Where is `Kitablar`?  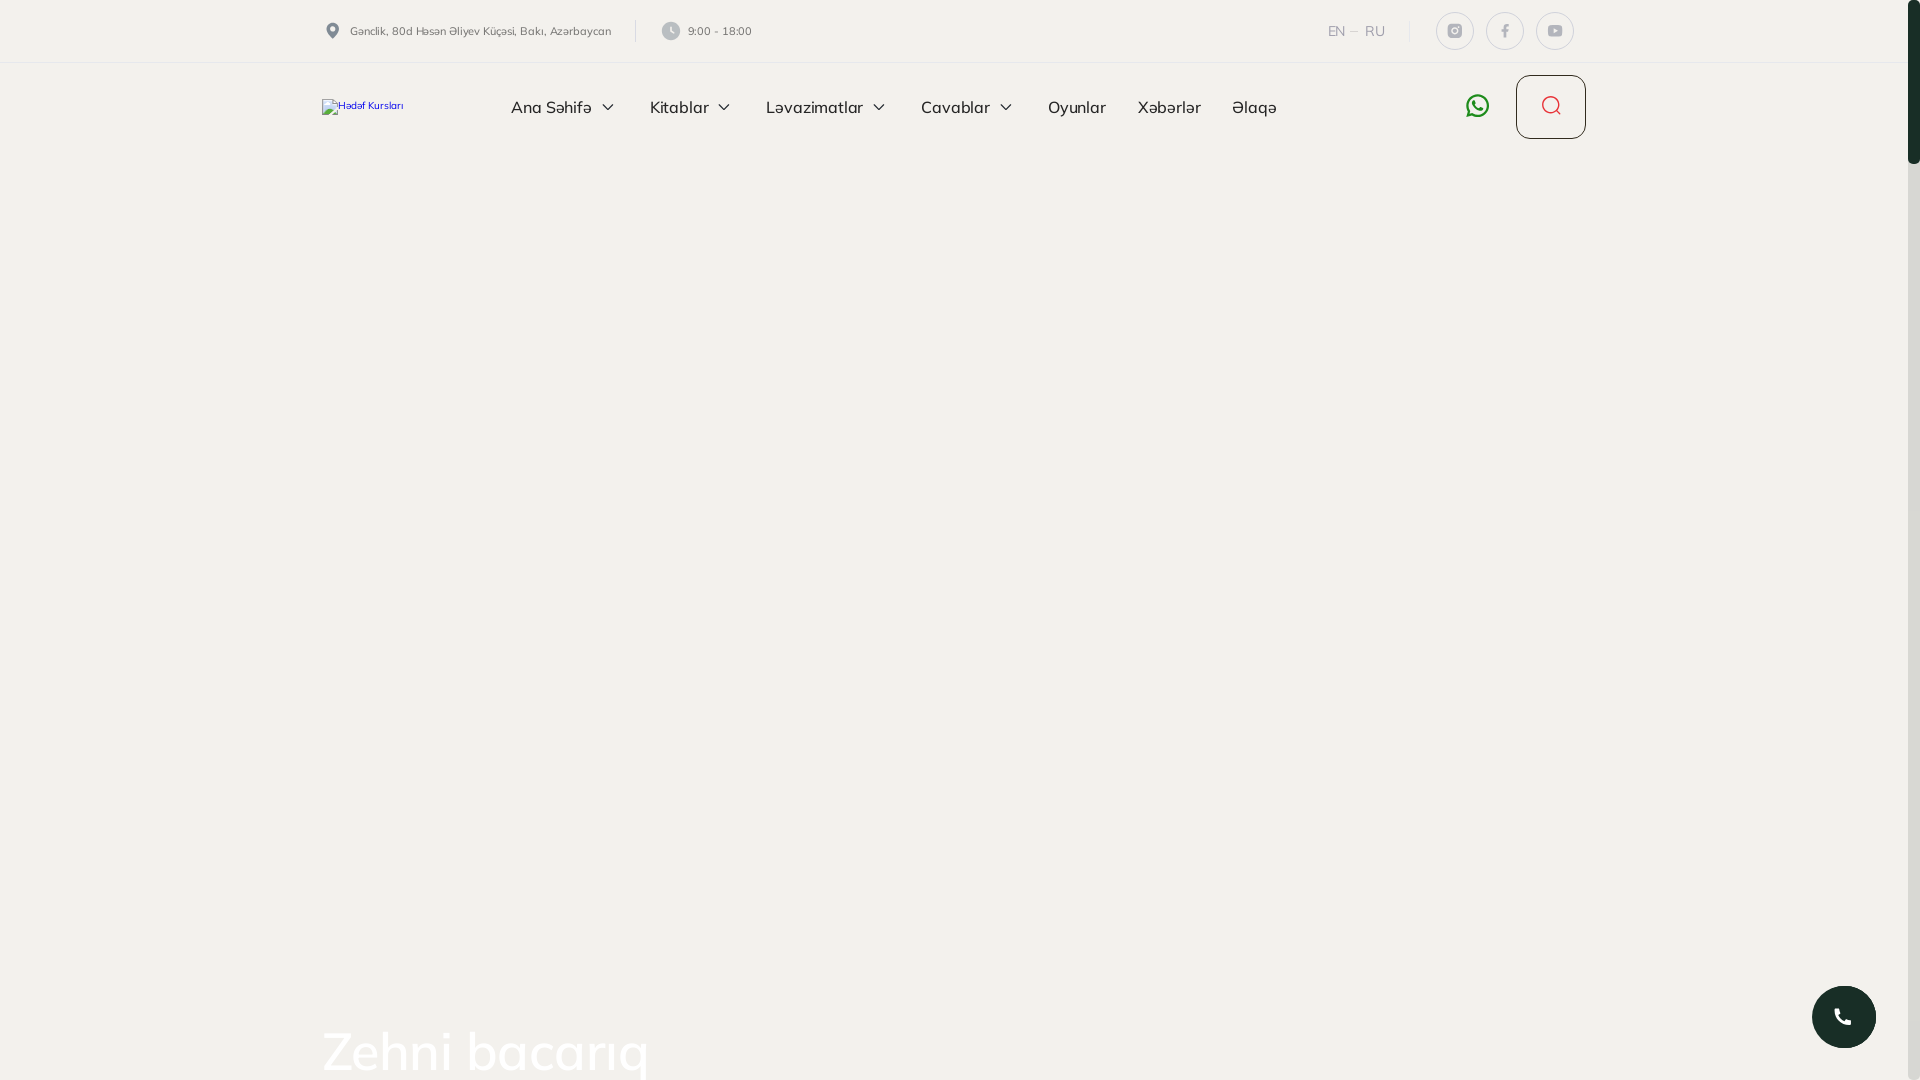
Kitablar is located at coordinates (692, 106).